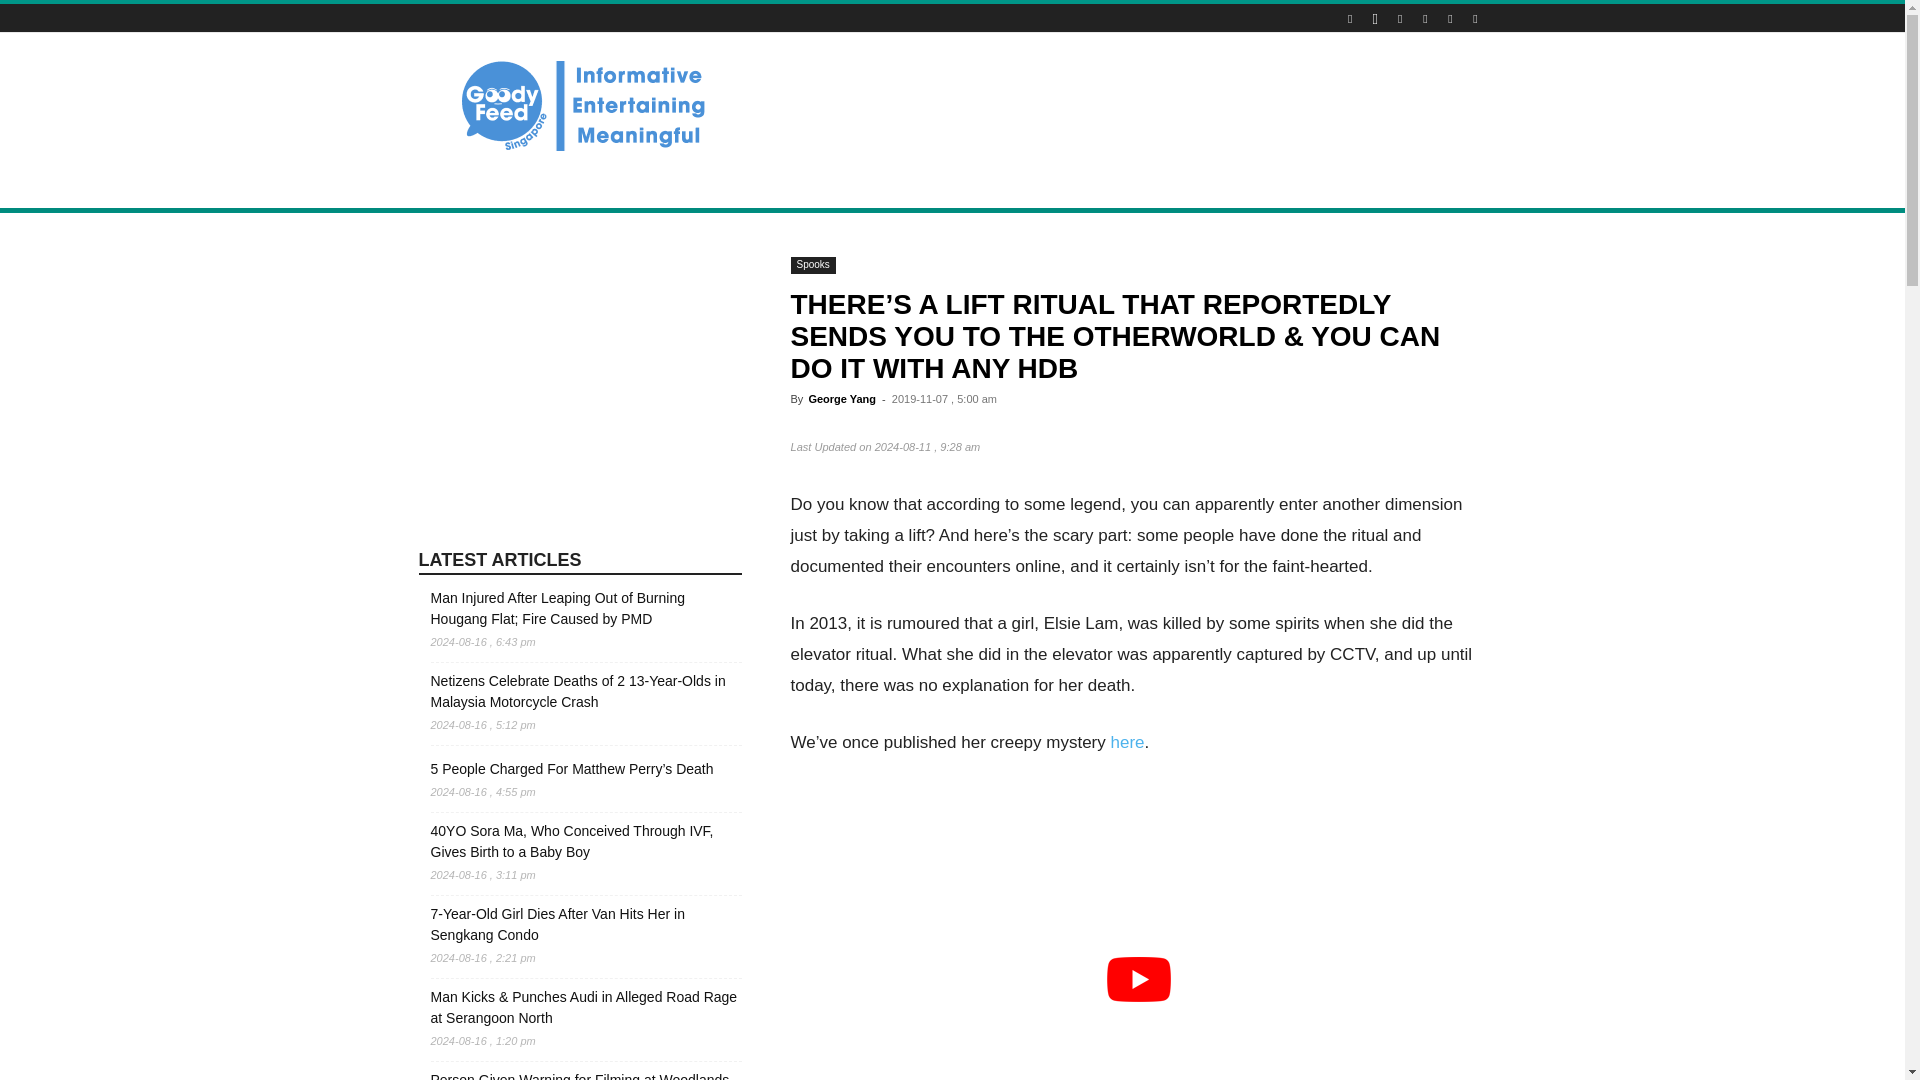 This screenshot has width=1920, height=1080. I want to click on ENTERTAINMENT, so click(772, 184).